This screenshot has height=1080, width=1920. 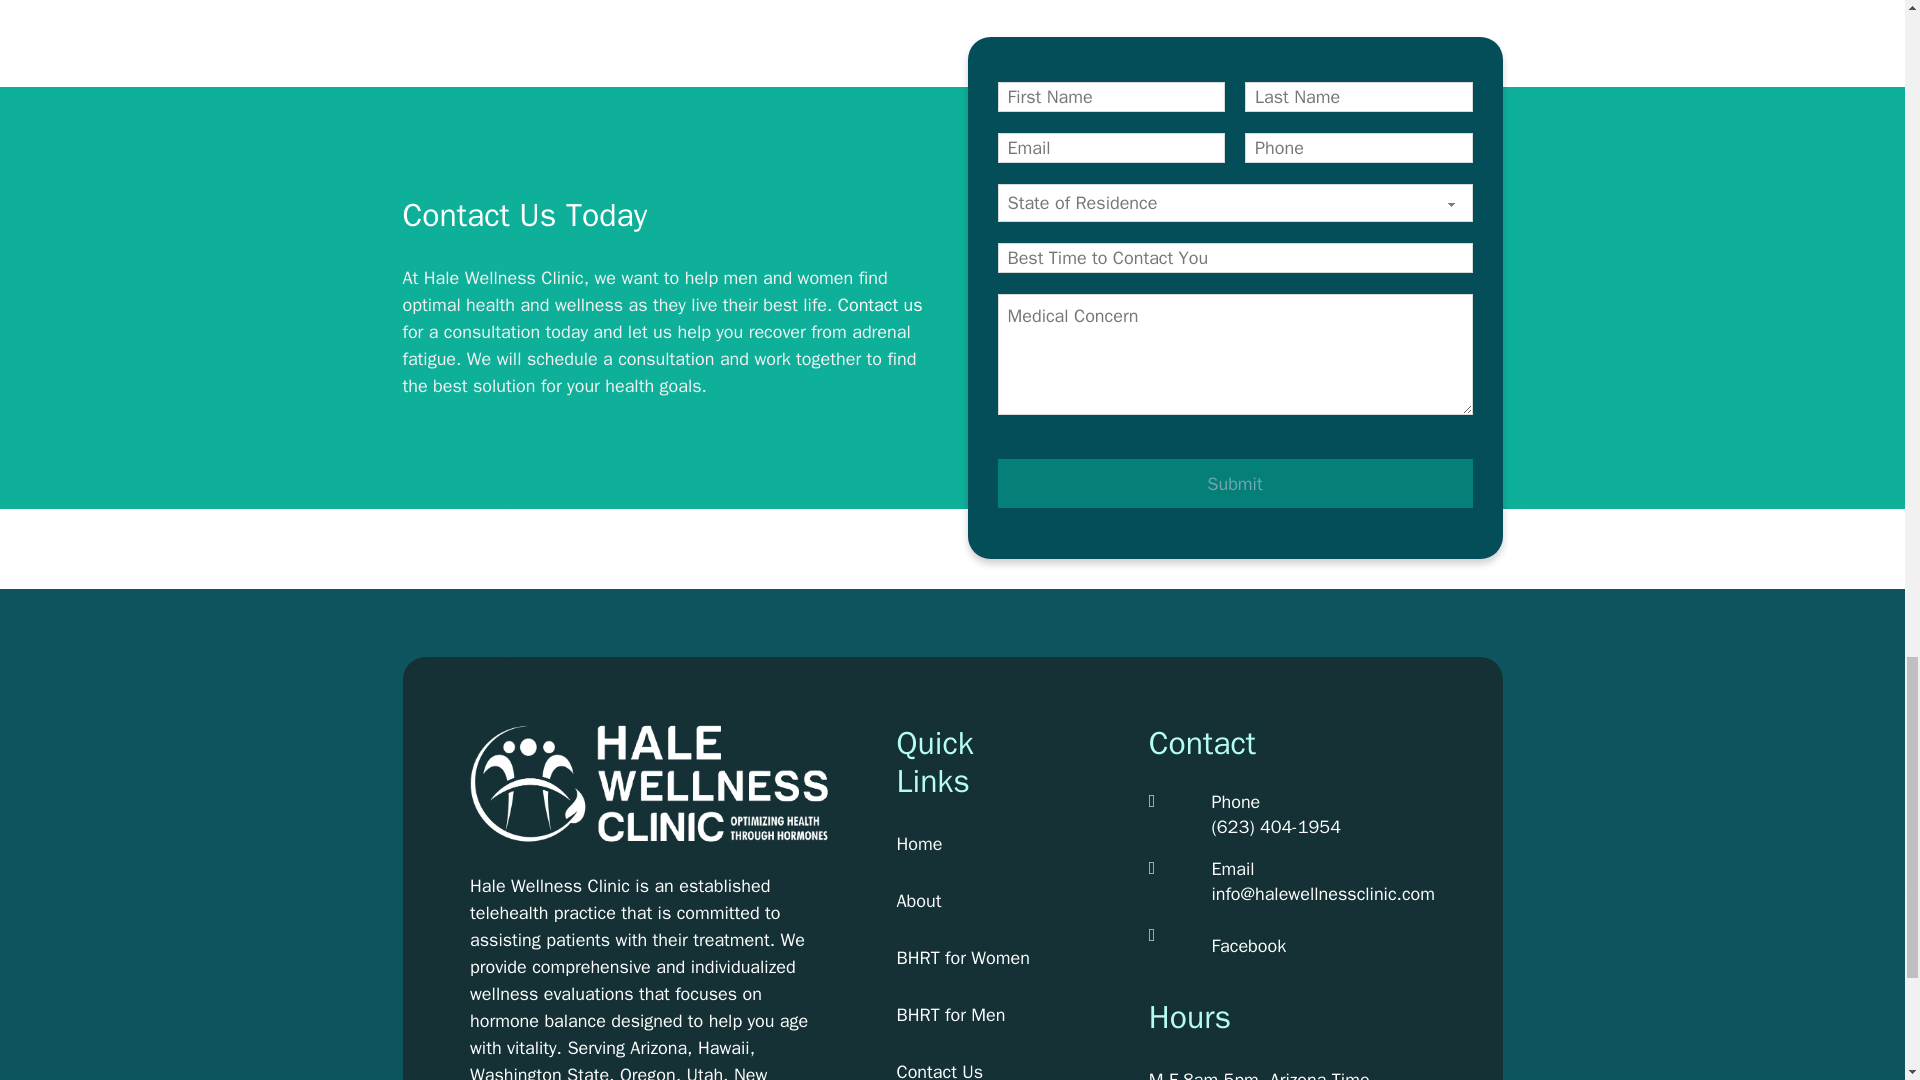 I want to click on Contact us, so click(x=880, y=304).